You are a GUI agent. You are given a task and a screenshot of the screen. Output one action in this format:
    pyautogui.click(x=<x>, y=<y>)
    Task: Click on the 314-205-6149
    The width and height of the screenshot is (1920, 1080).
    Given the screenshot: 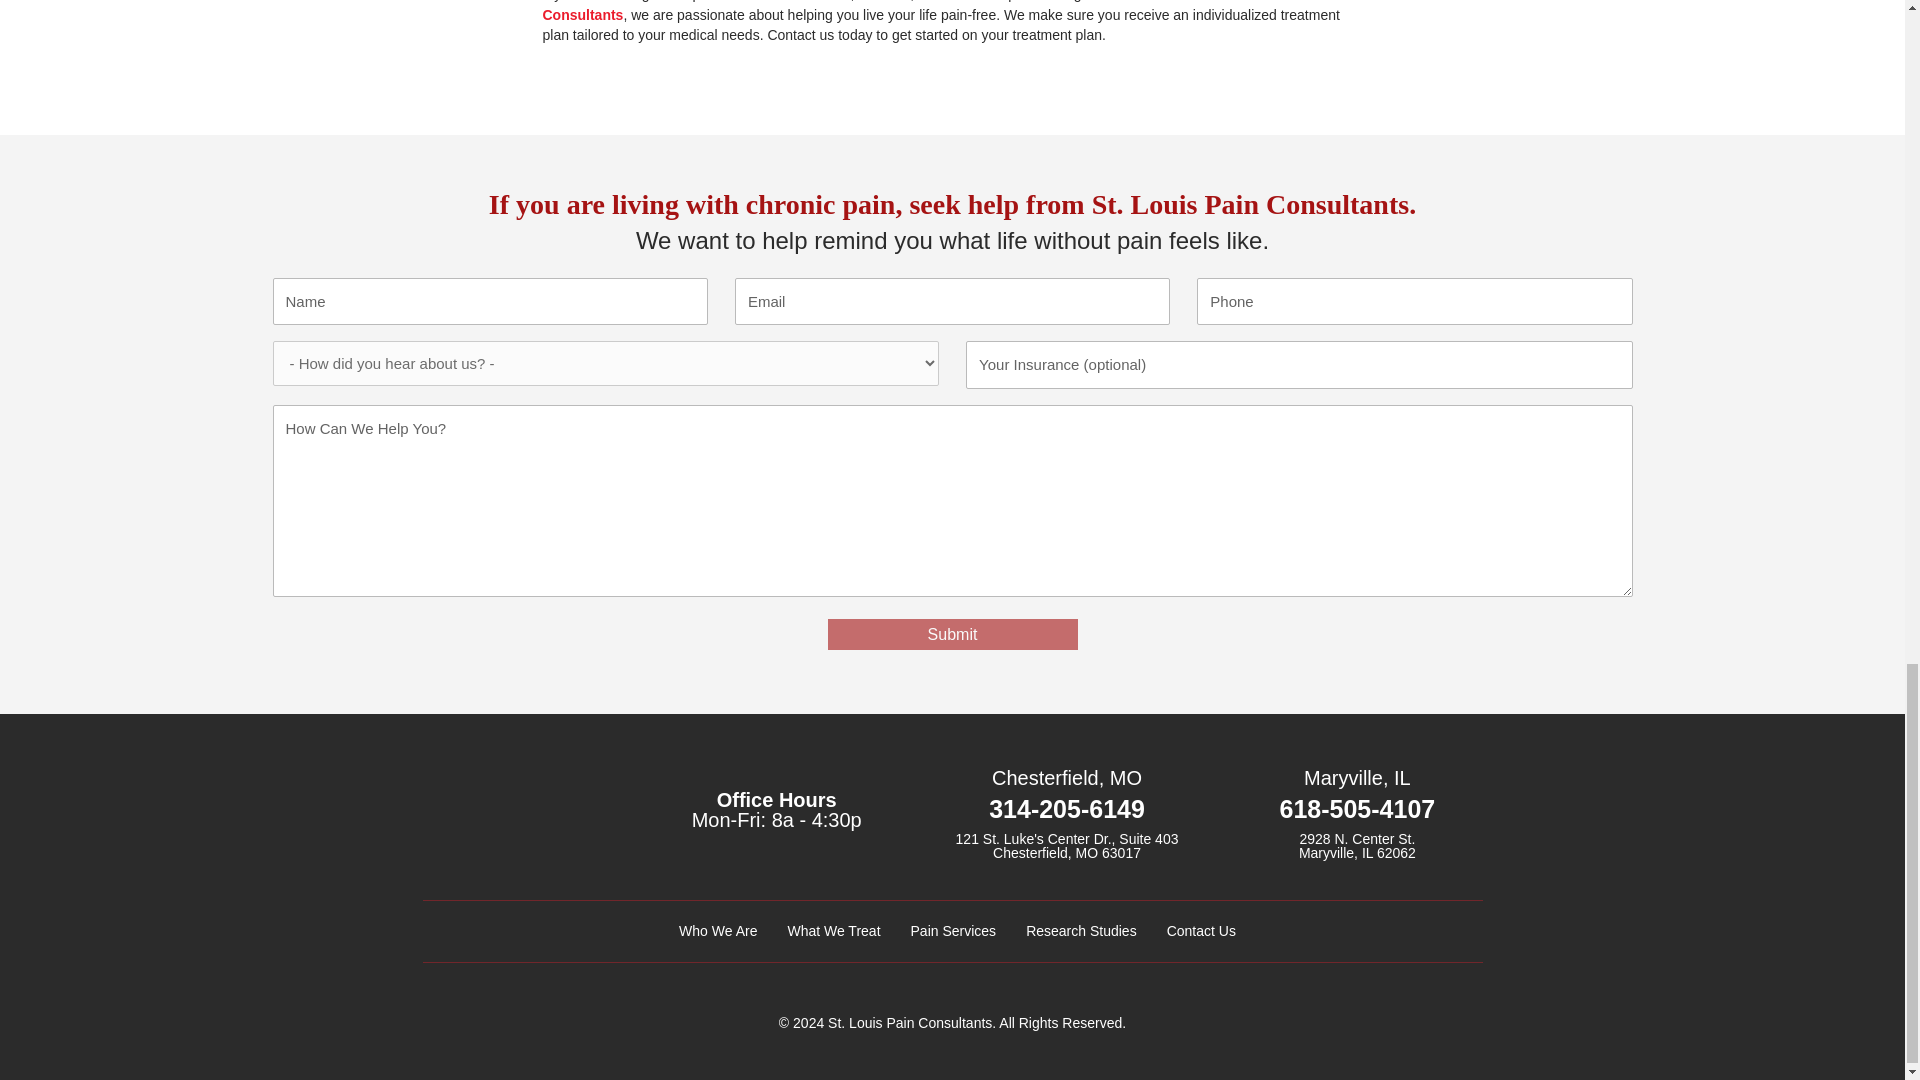 What is the action you would take?
    pyautogui.click(x=1066, y=808)
    